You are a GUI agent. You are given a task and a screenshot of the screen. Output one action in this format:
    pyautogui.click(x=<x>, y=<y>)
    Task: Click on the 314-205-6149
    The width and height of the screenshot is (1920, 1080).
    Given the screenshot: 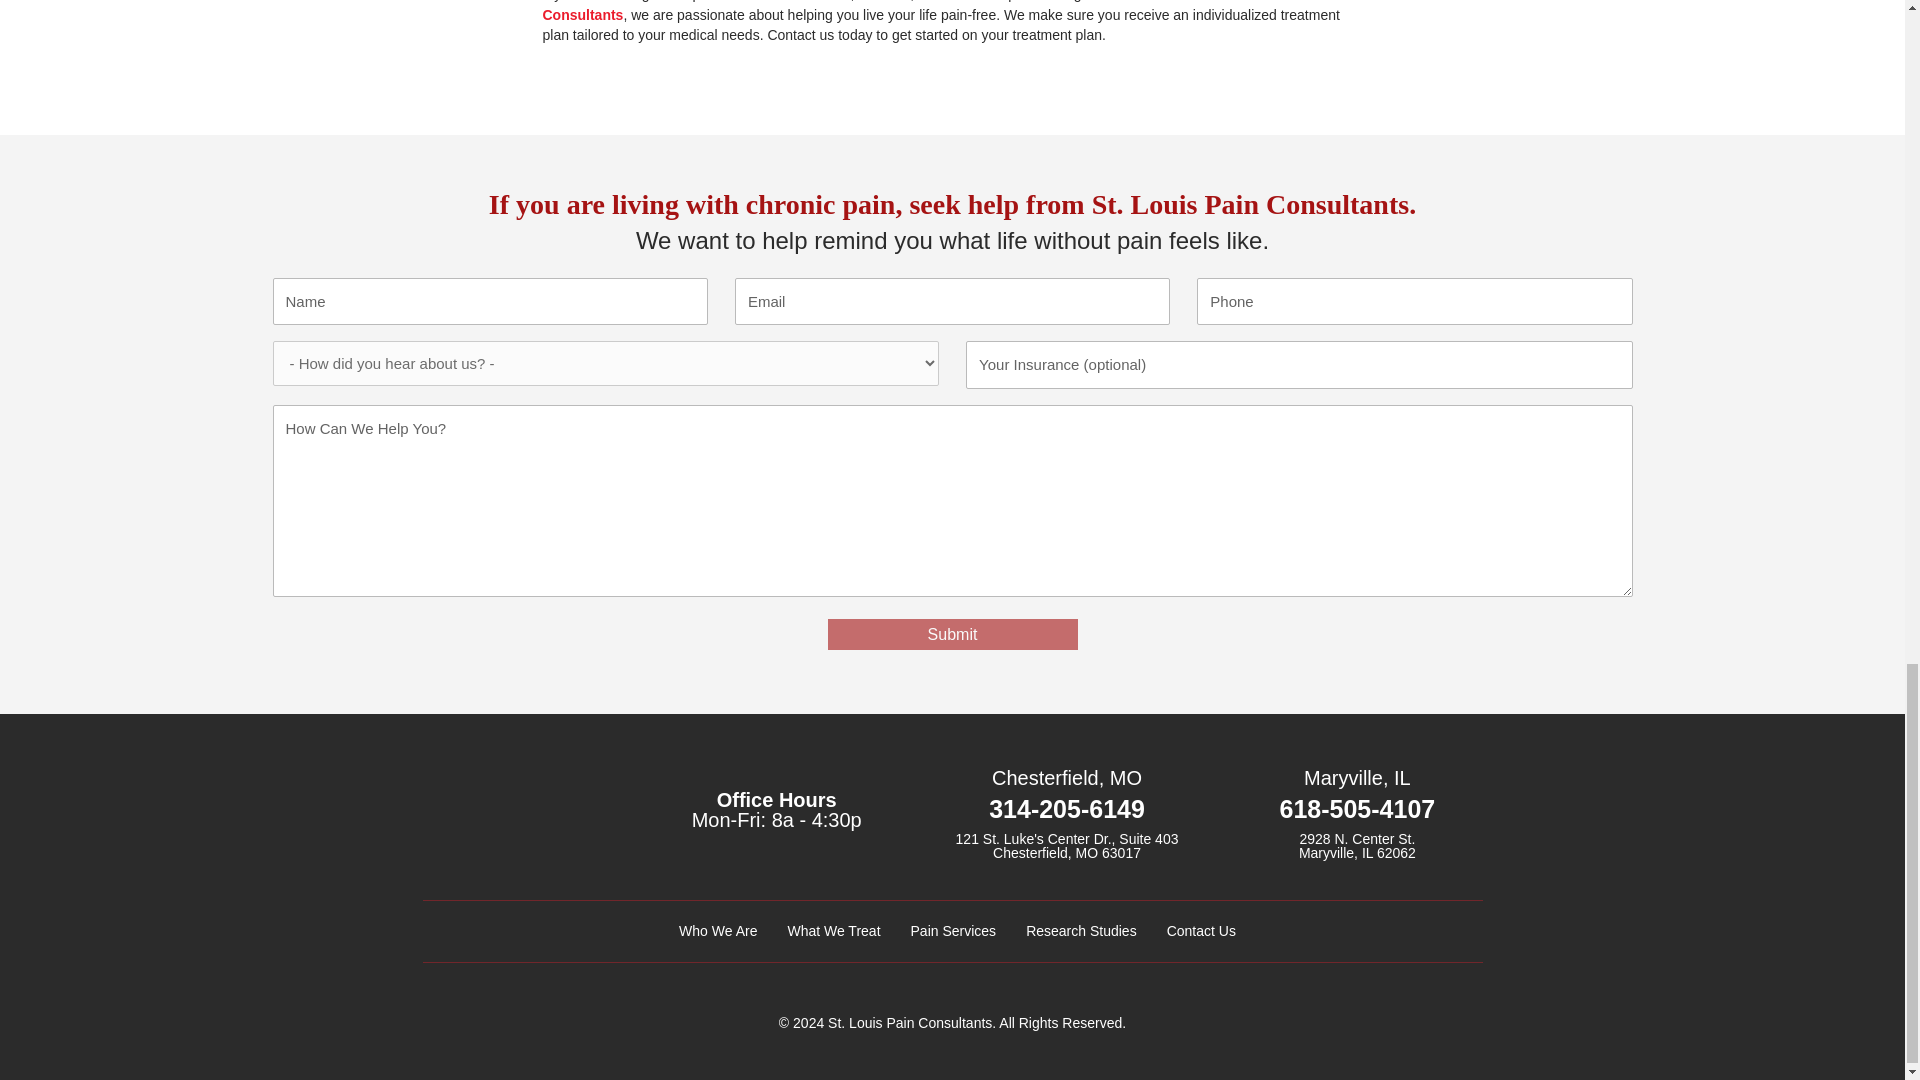 What is the action you would take?
    pyautogui.click(x=1066, y=808)
    